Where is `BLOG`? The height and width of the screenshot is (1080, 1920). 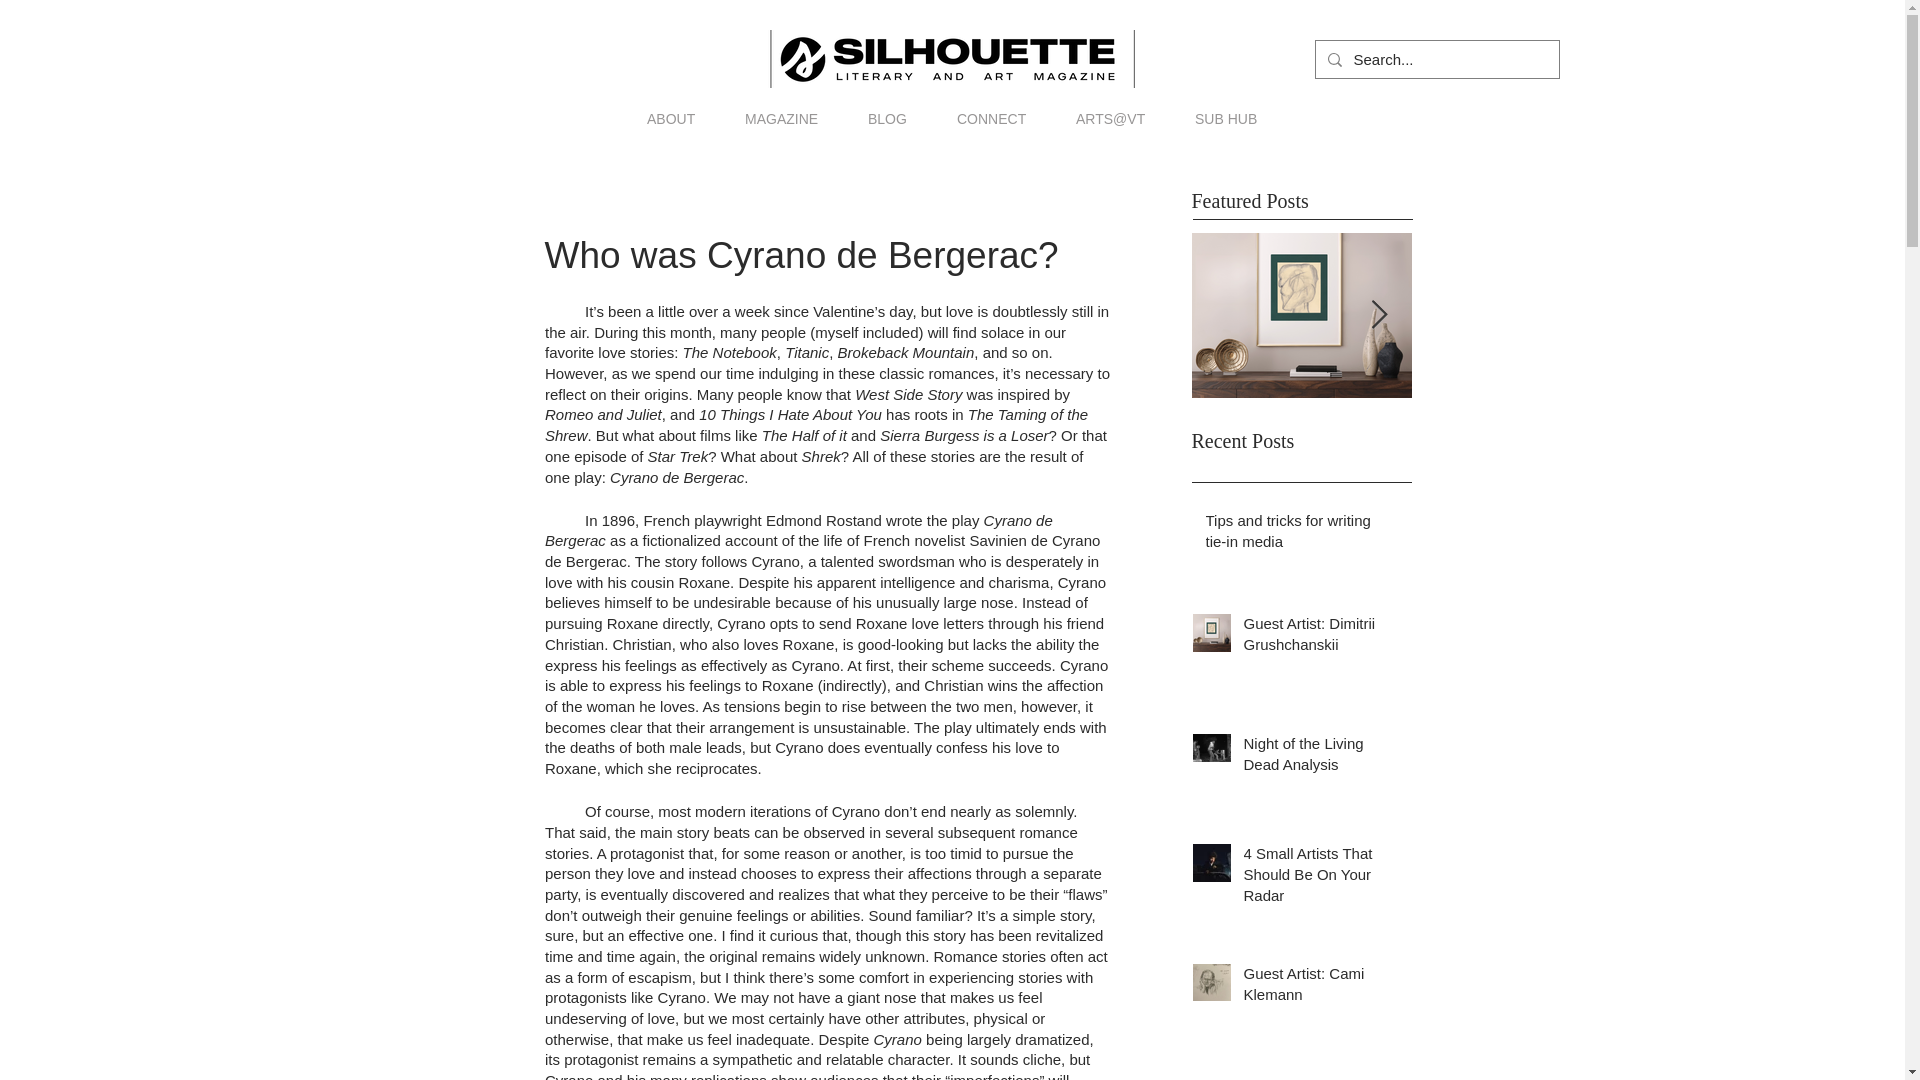
BLOG is located at coordinates (886, 118).